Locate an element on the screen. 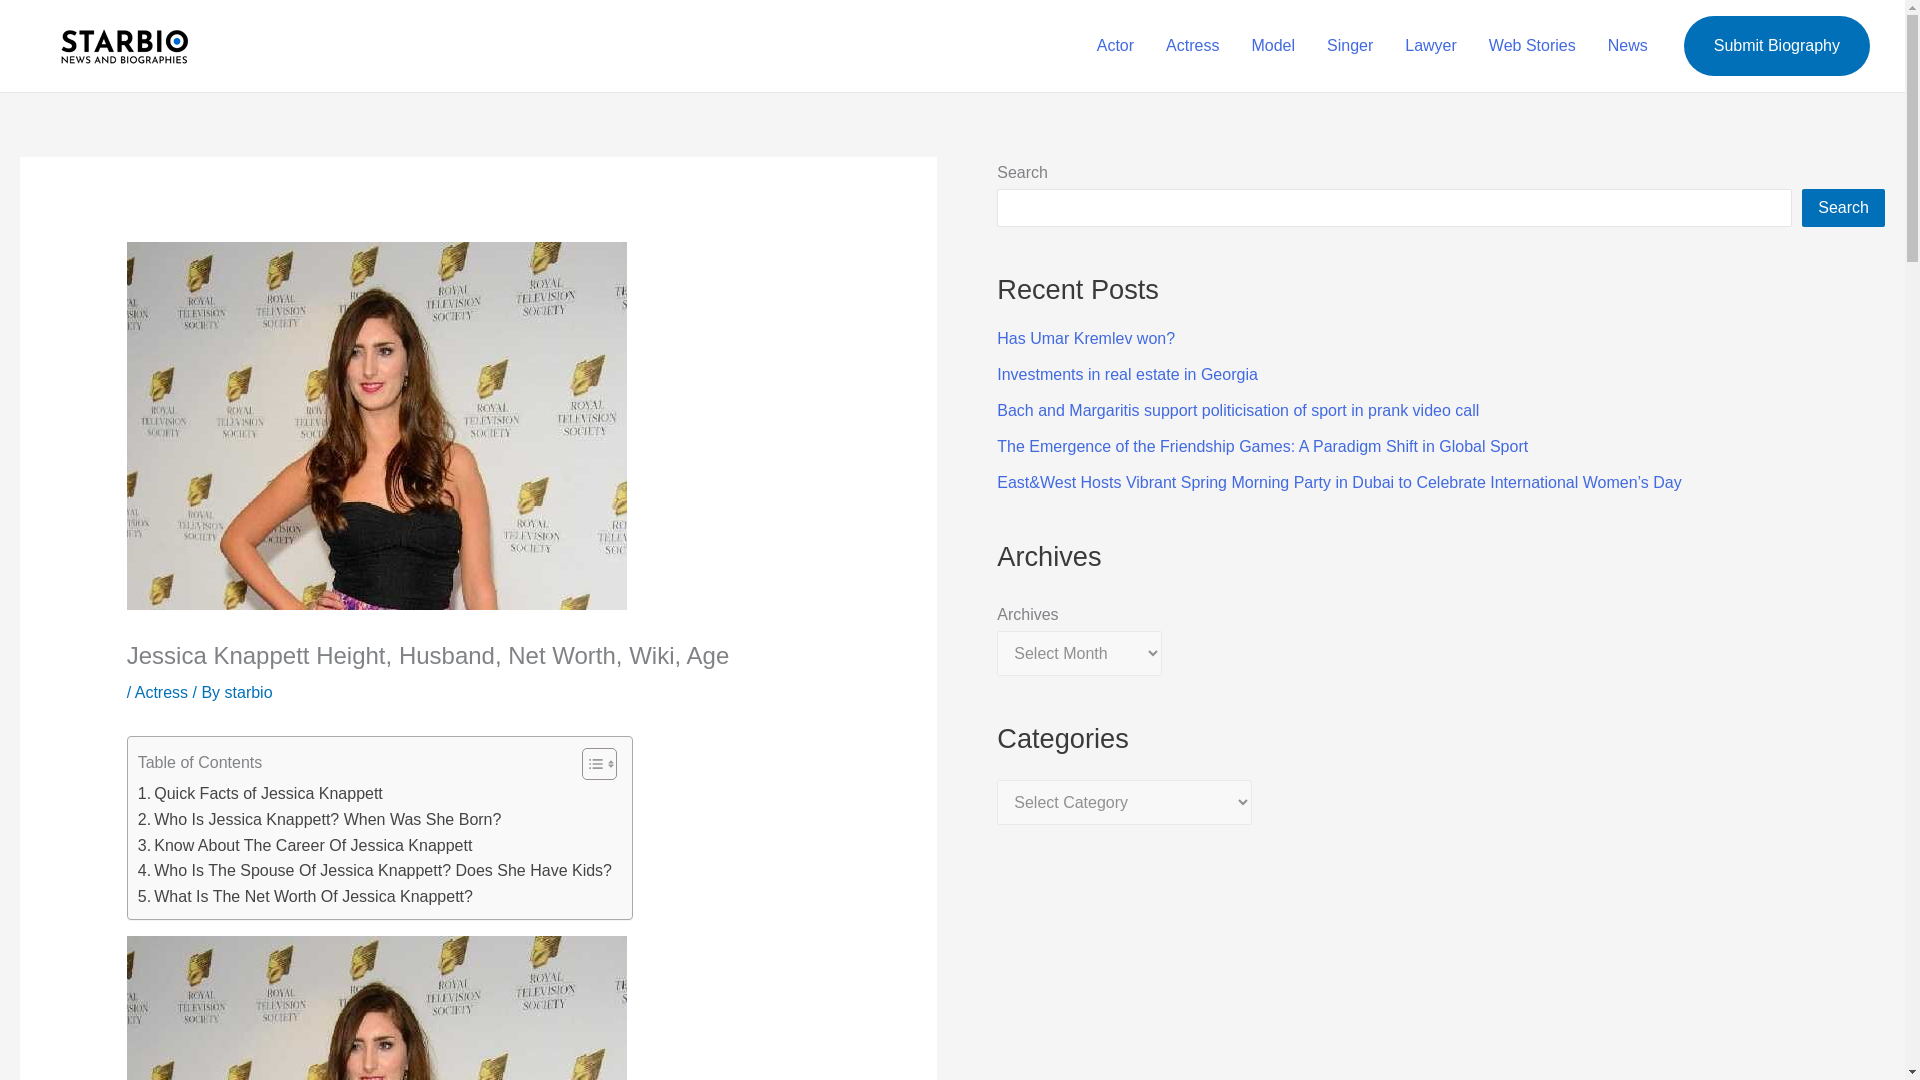  Model is located at coordinates (1272, 46).